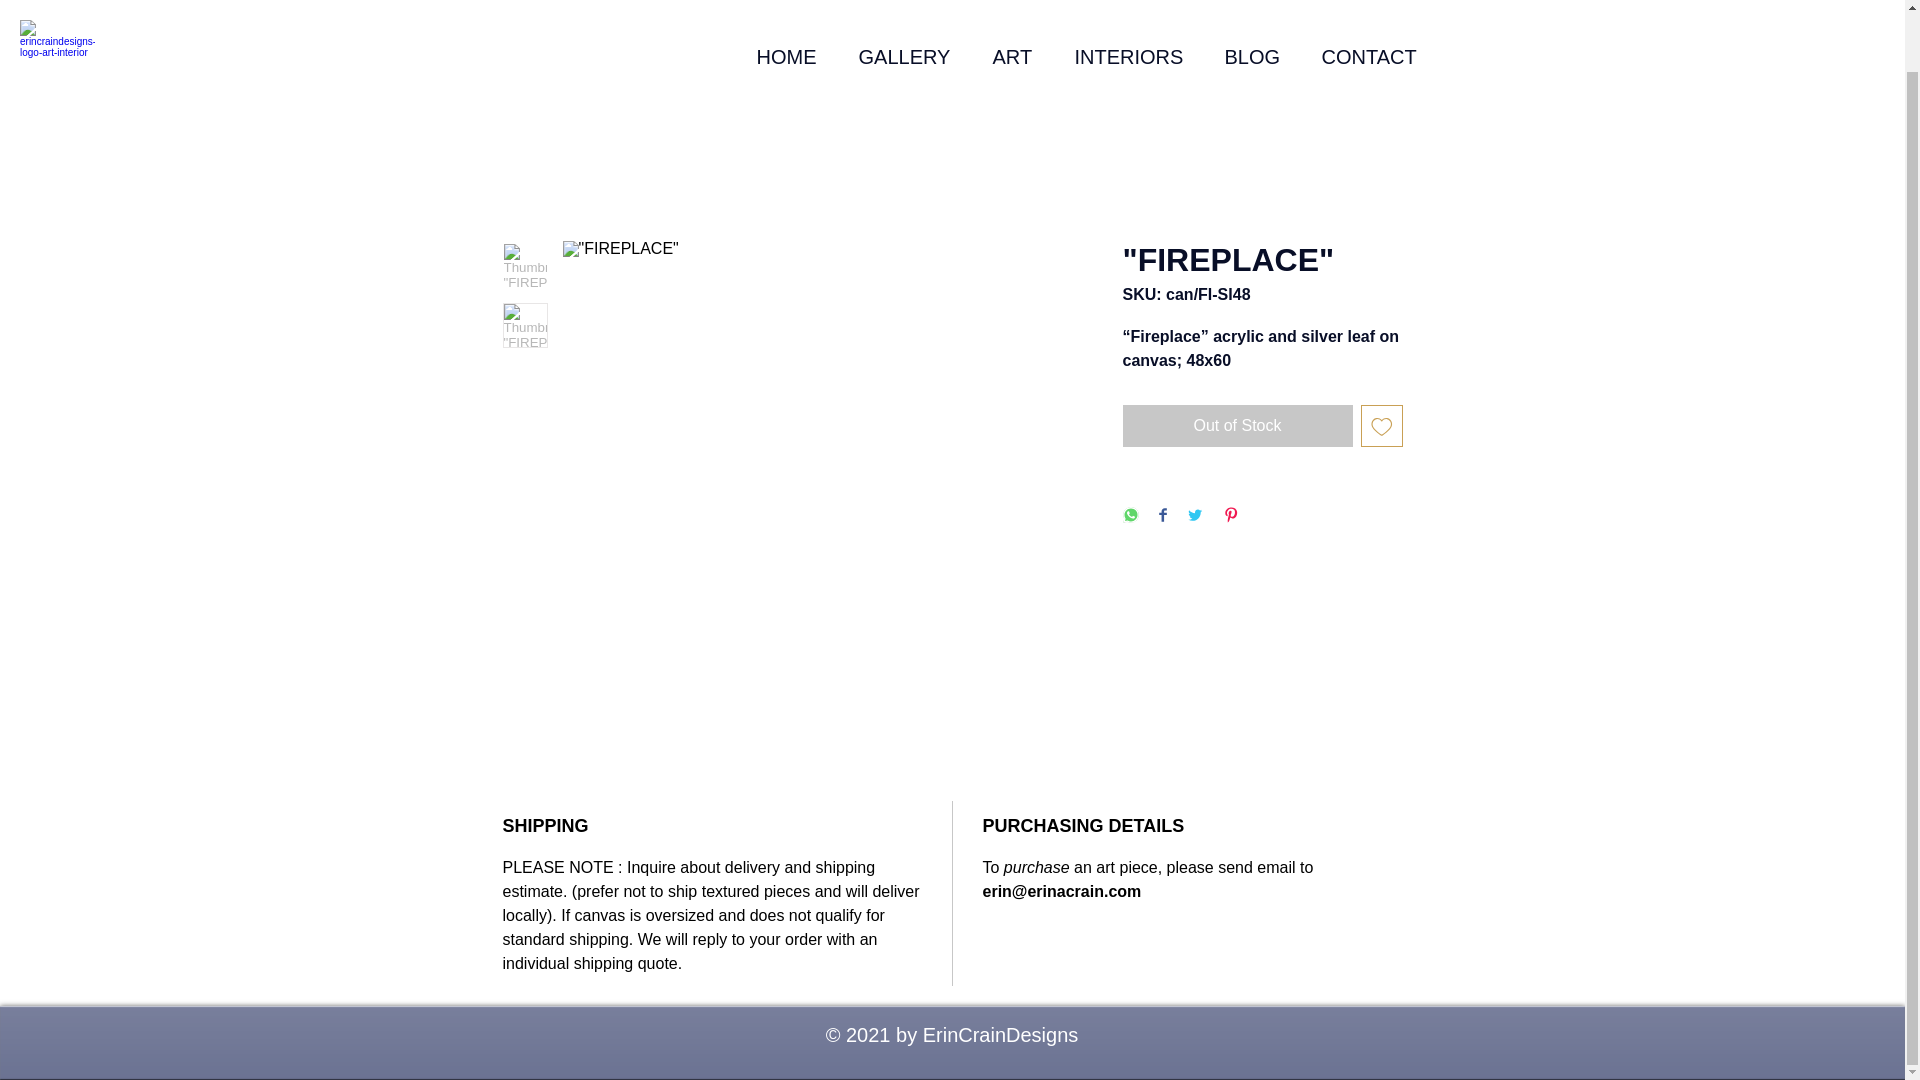 The height and width of the screenshot is (1080, 1920). Describe the element at coordinates (1018, 17) in the screenshot. I see `ART` at that location.